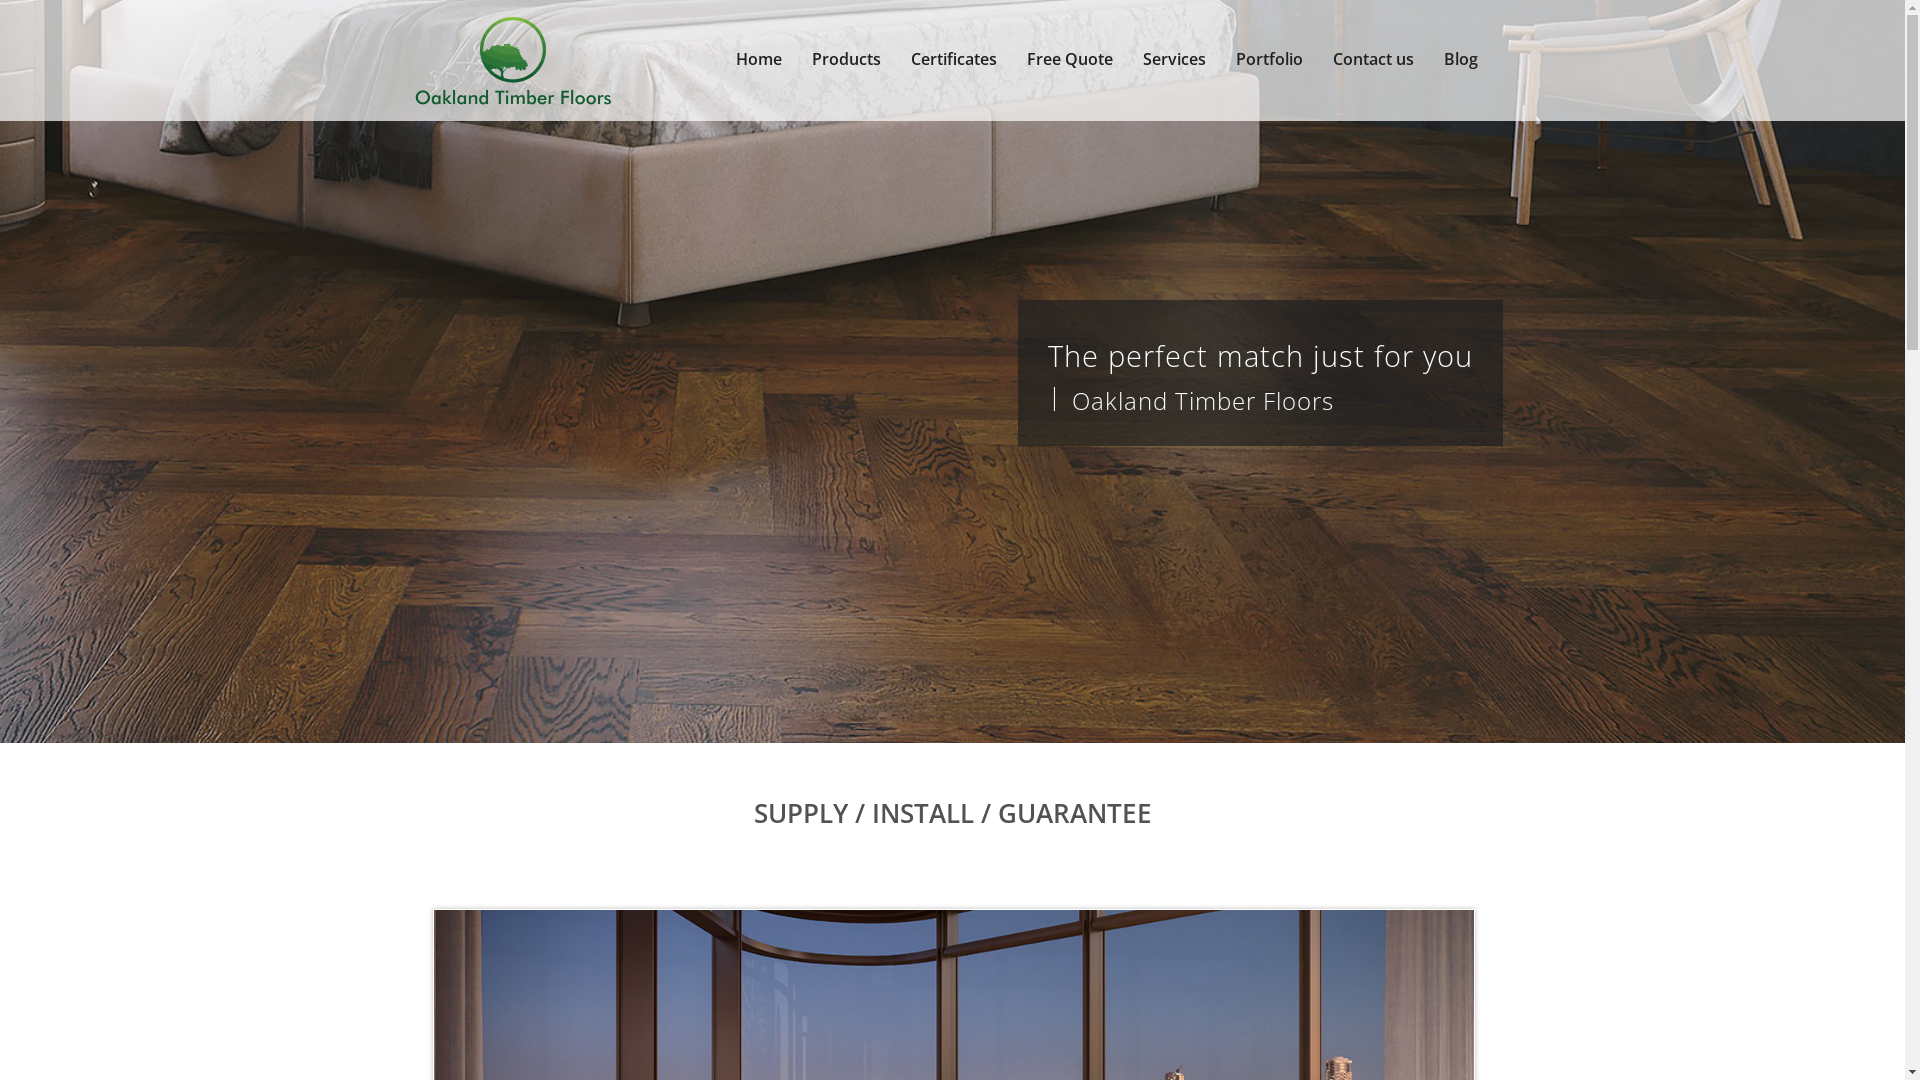 Image resolution: width=1920 pixels, height=1080 pixels. What do you see at coordinates (1374, 60) in the screenshot?
I see `Contact us` at bounding box center [1374, 60].